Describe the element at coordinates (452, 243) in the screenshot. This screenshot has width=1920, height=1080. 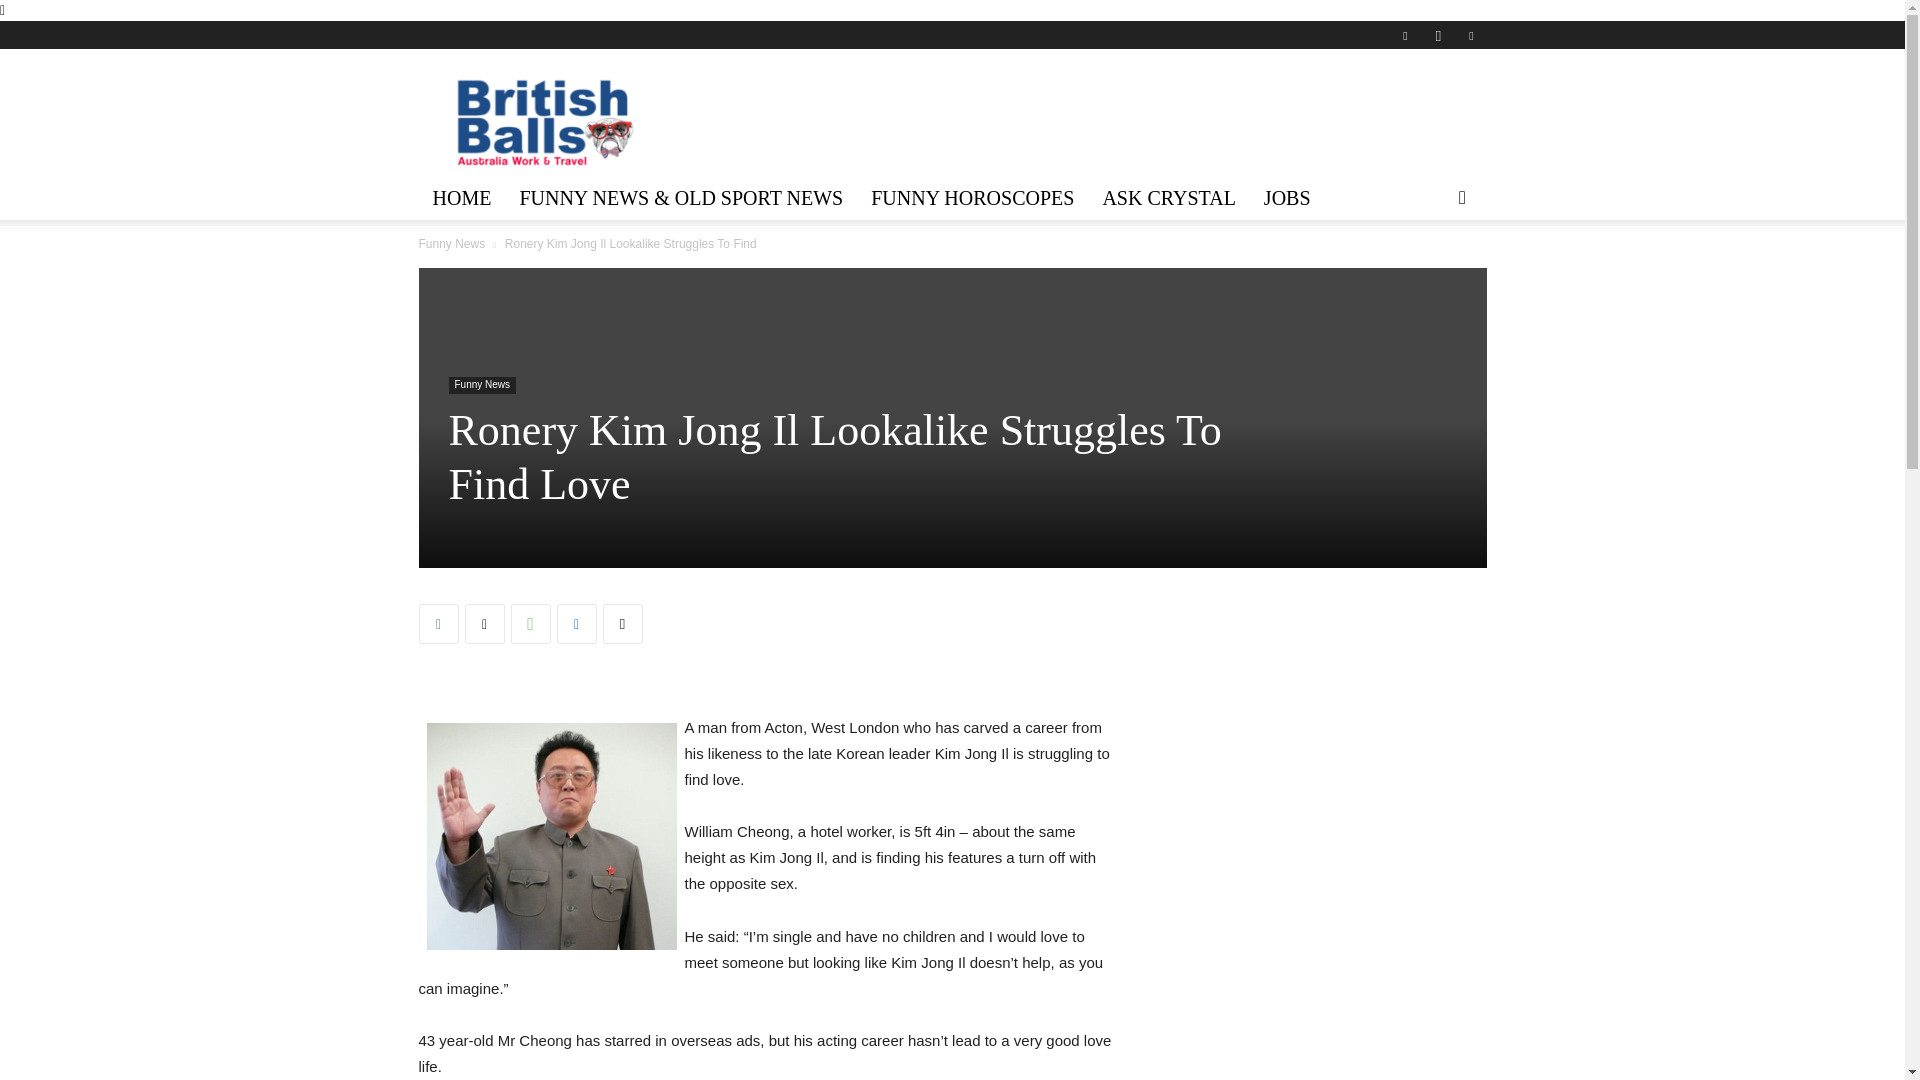
I see `Funny News` at that location.